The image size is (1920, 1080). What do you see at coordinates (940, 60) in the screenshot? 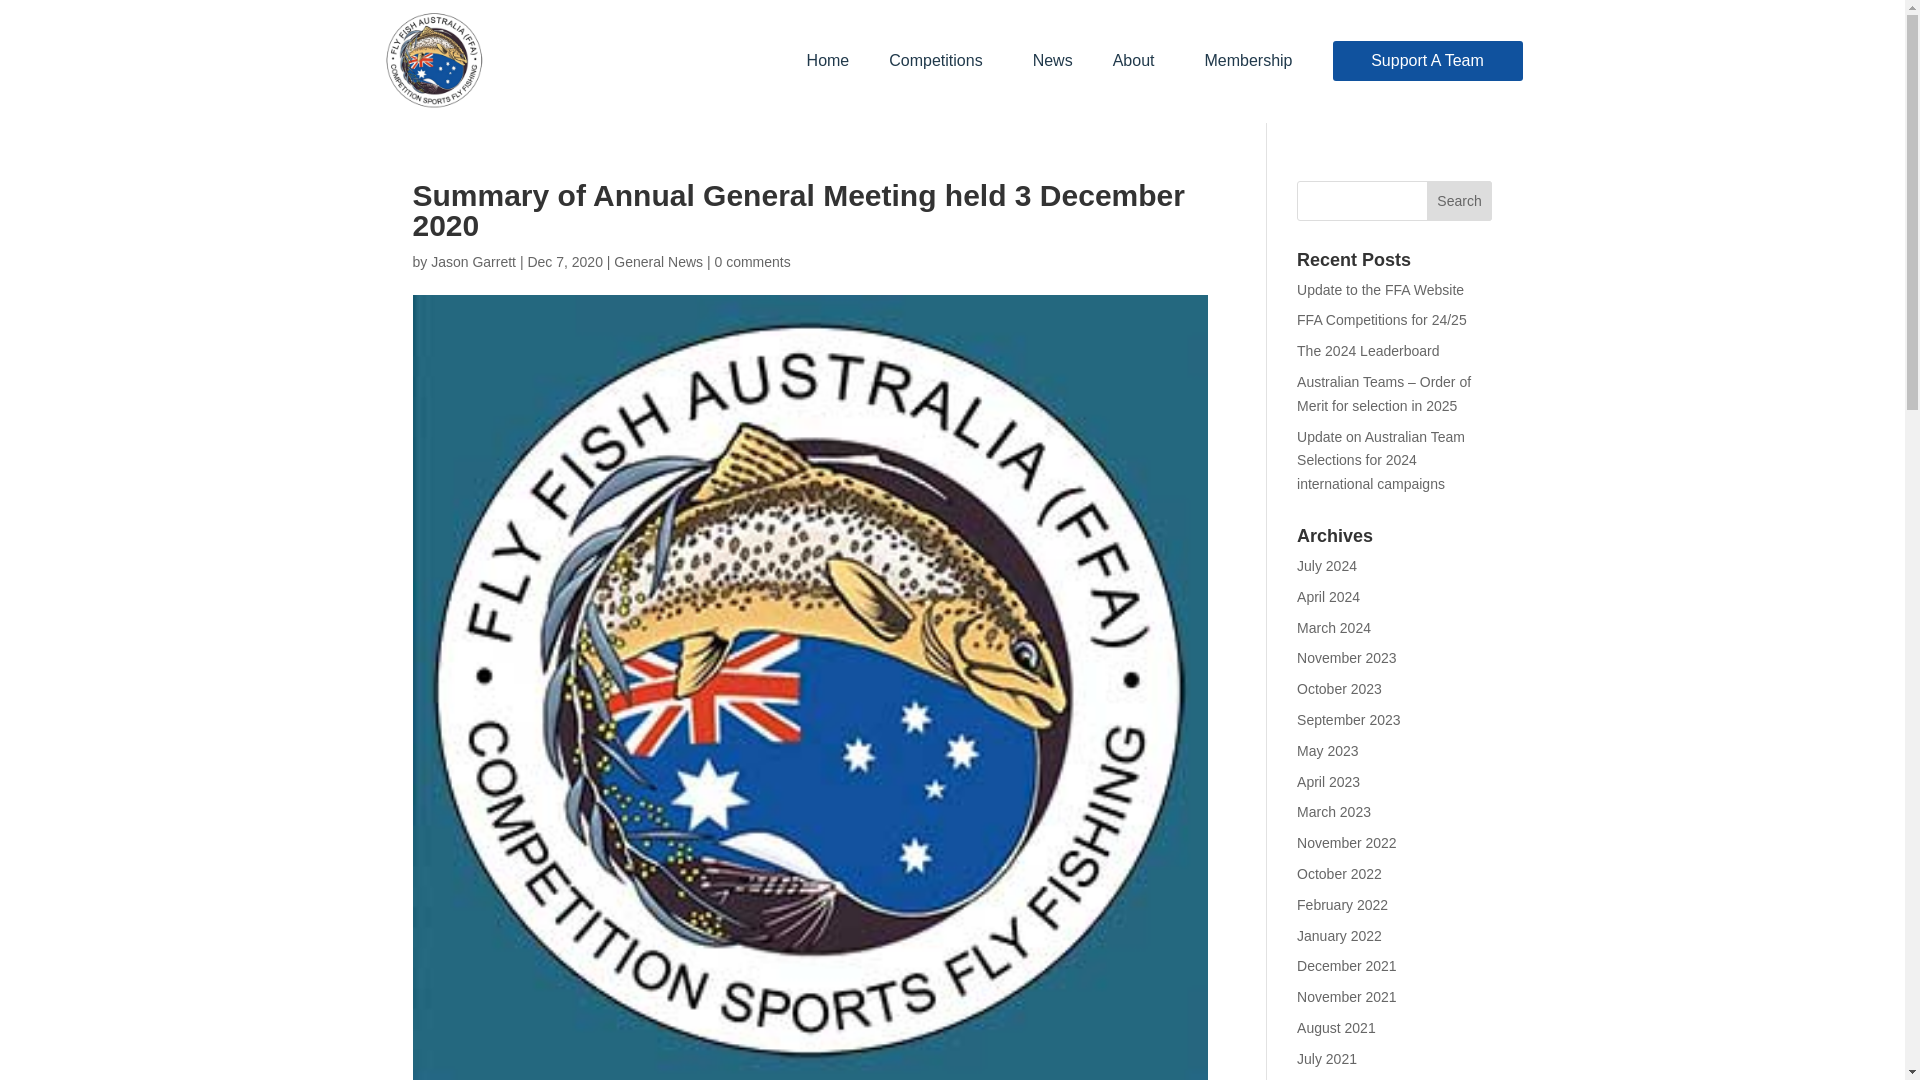
I see `Competitions` at bounding box center [940, 60].